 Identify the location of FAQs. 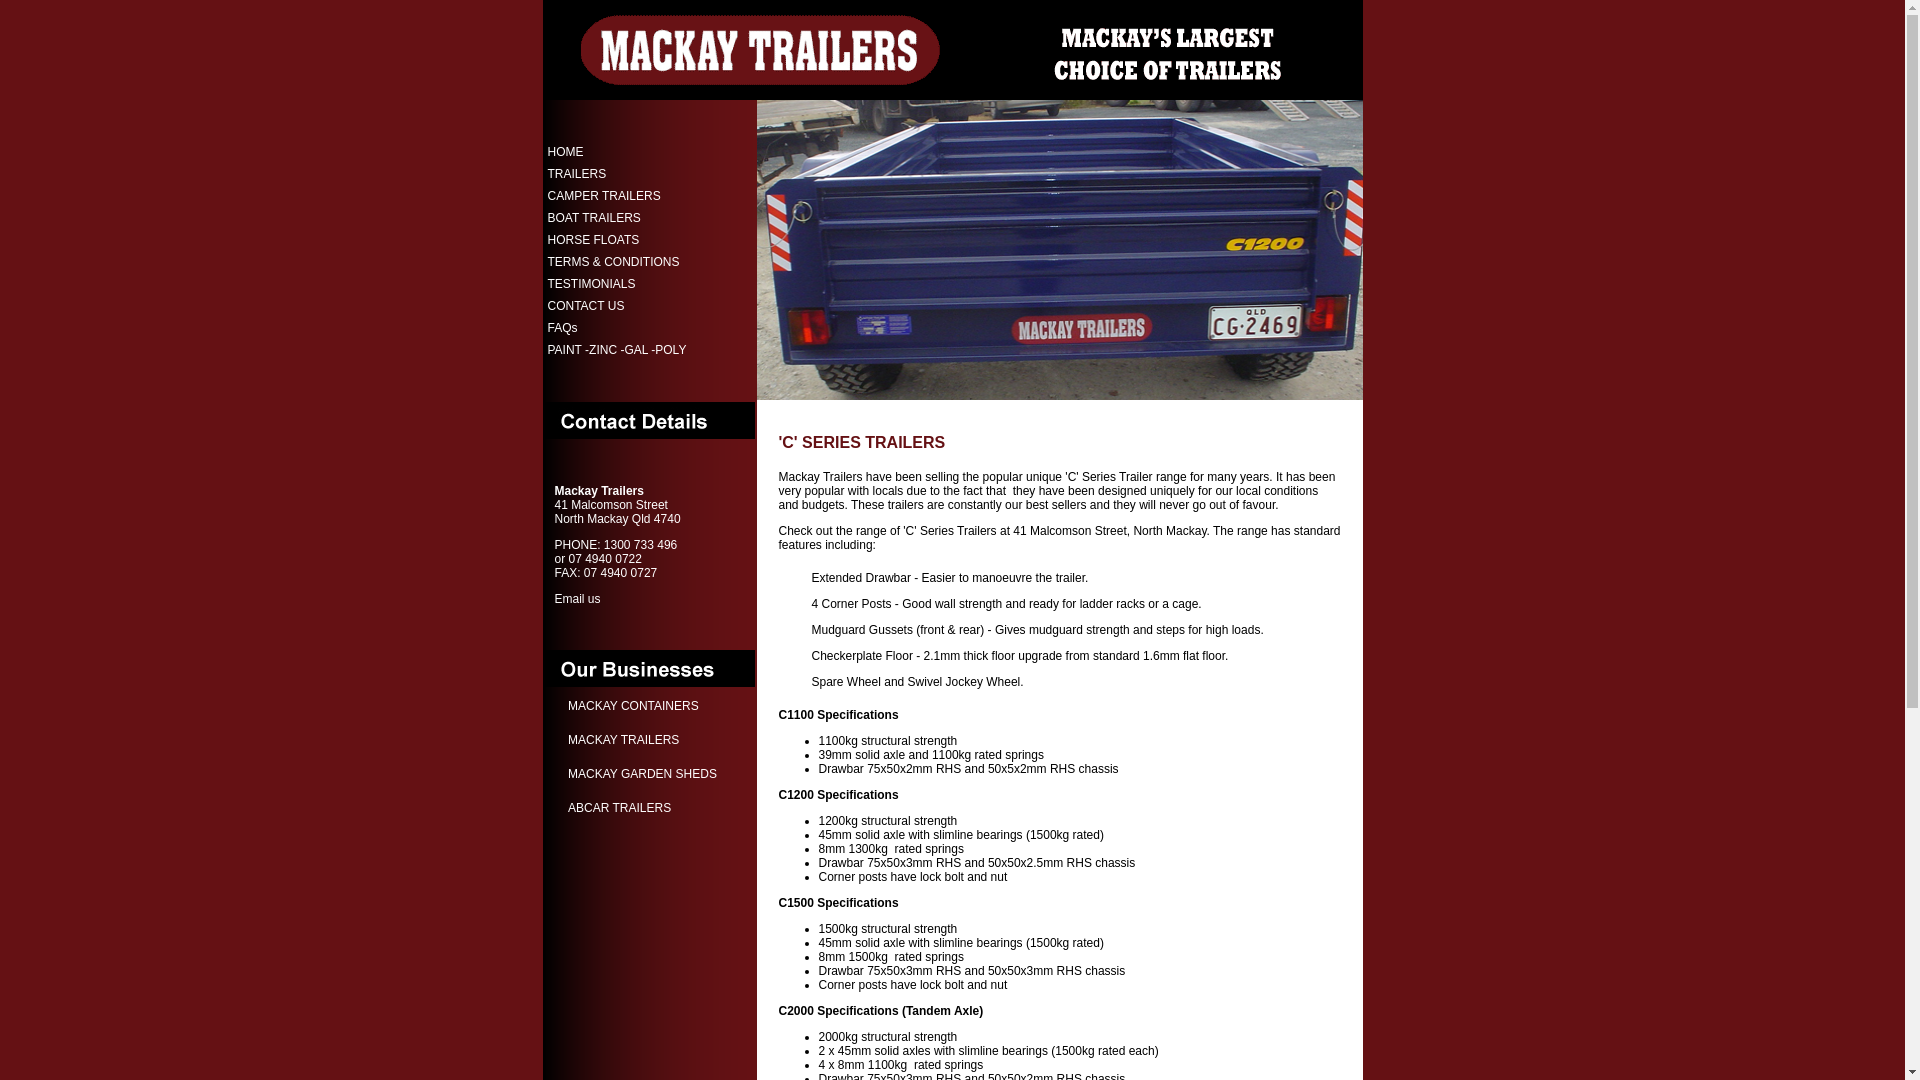
(621, 327).